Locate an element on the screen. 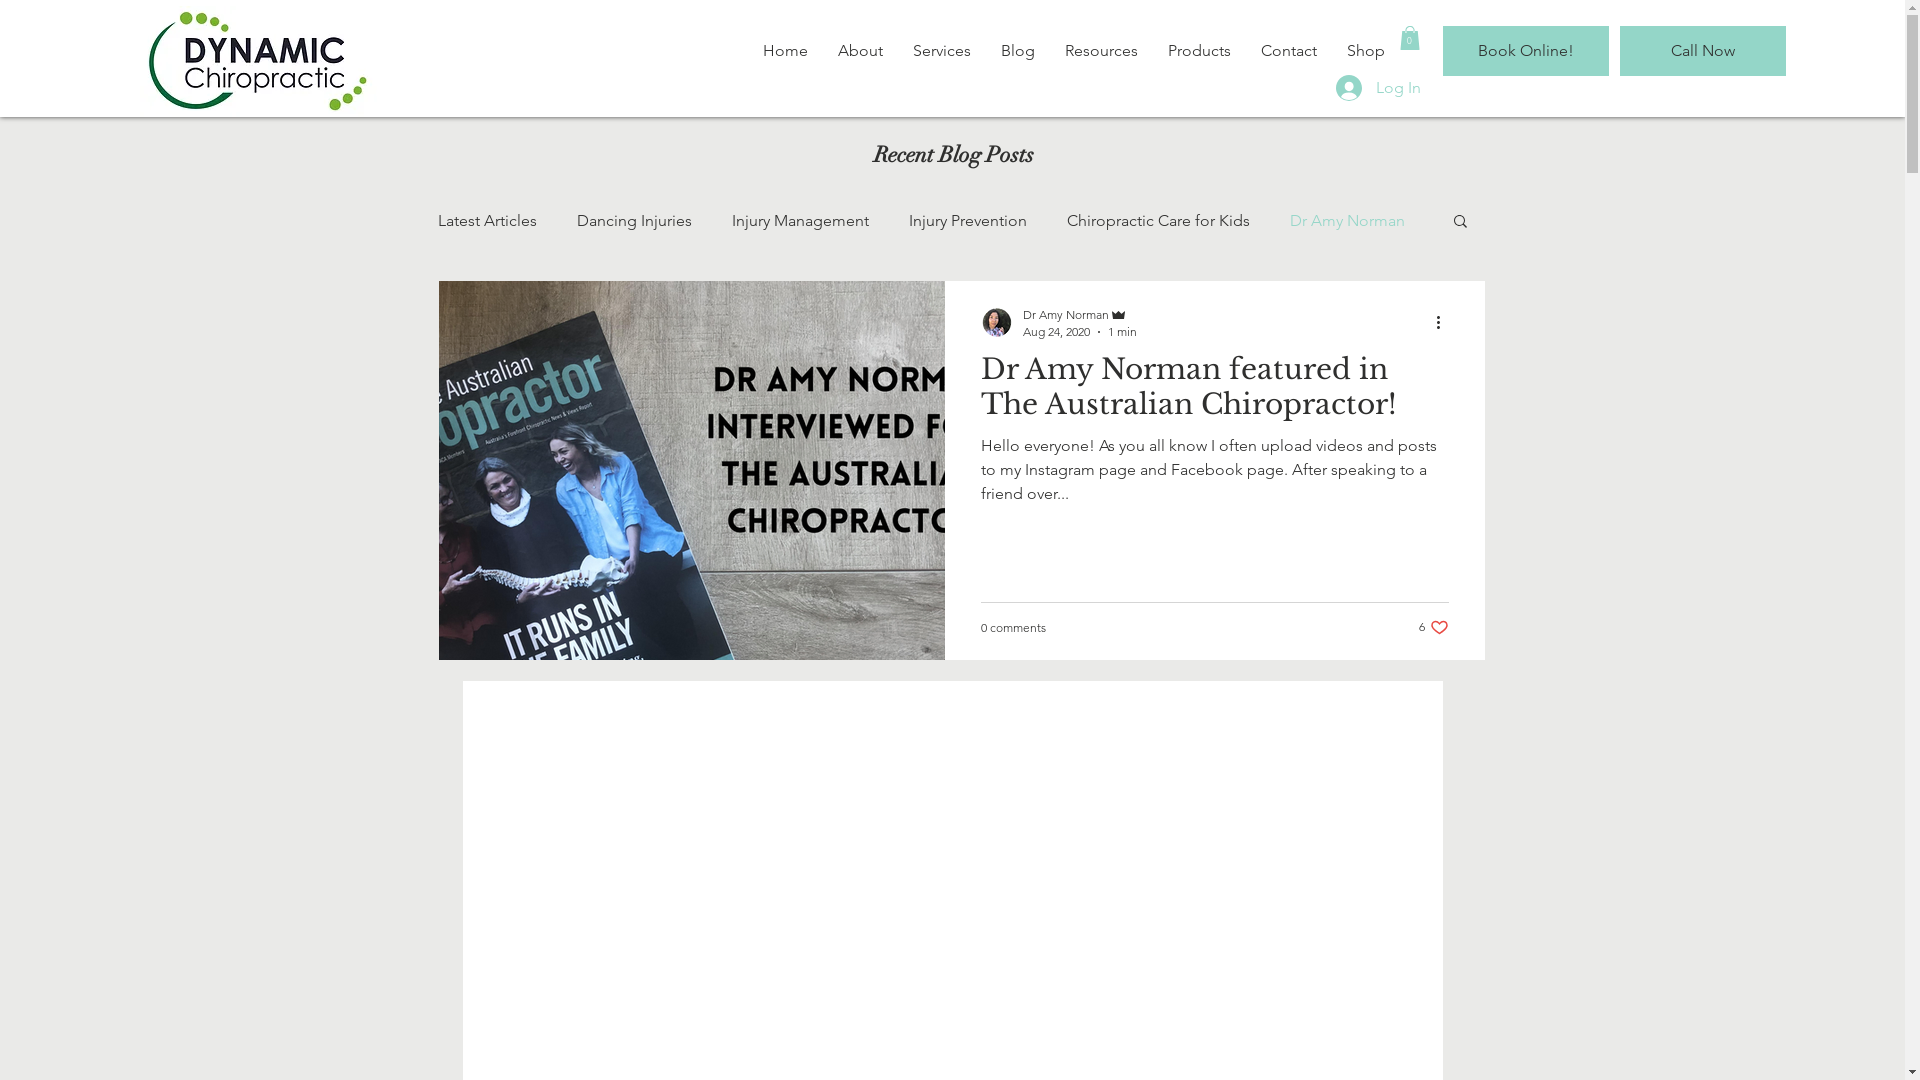  6 likes. Post not marked as liked
6 is located at coordinates (1433, 628).